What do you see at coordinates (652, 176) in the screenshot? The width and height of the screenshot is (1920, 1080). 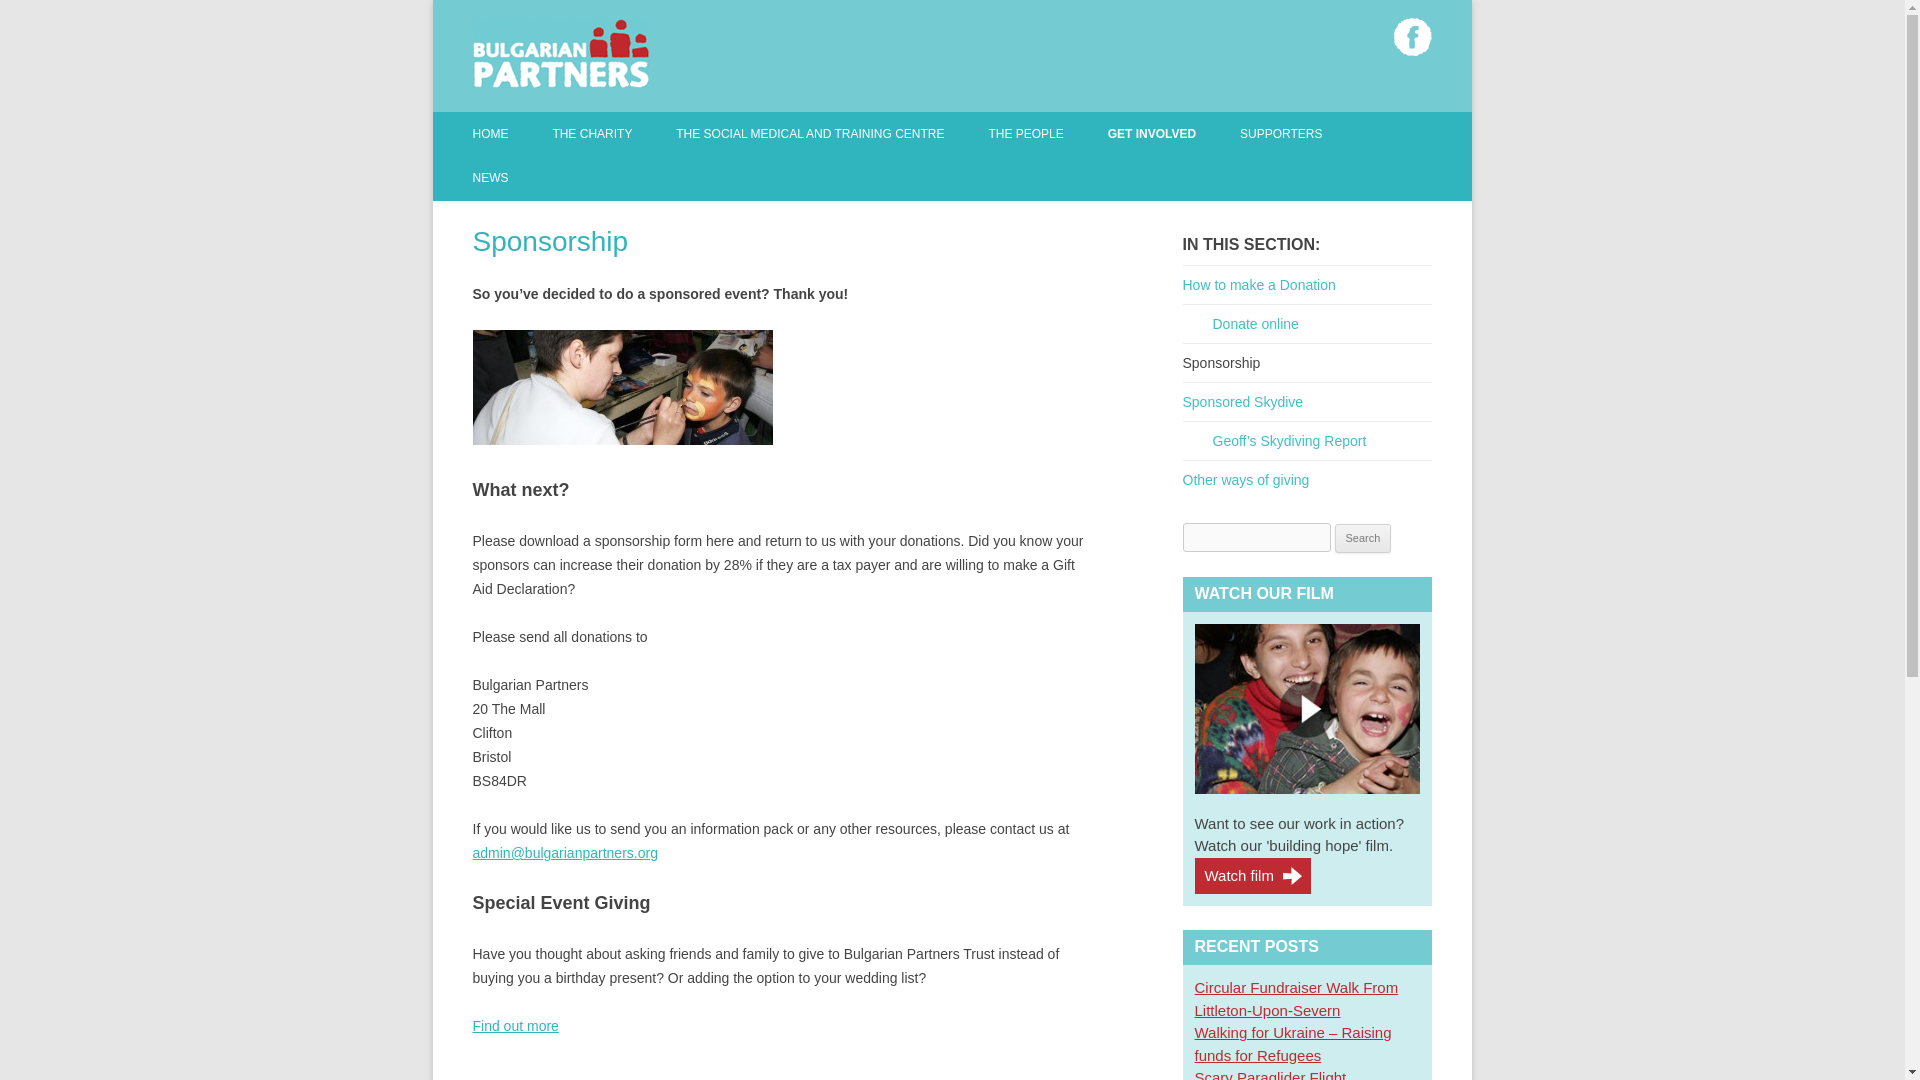 I see `WHAT WE DO` at bounding box center [652, 176].